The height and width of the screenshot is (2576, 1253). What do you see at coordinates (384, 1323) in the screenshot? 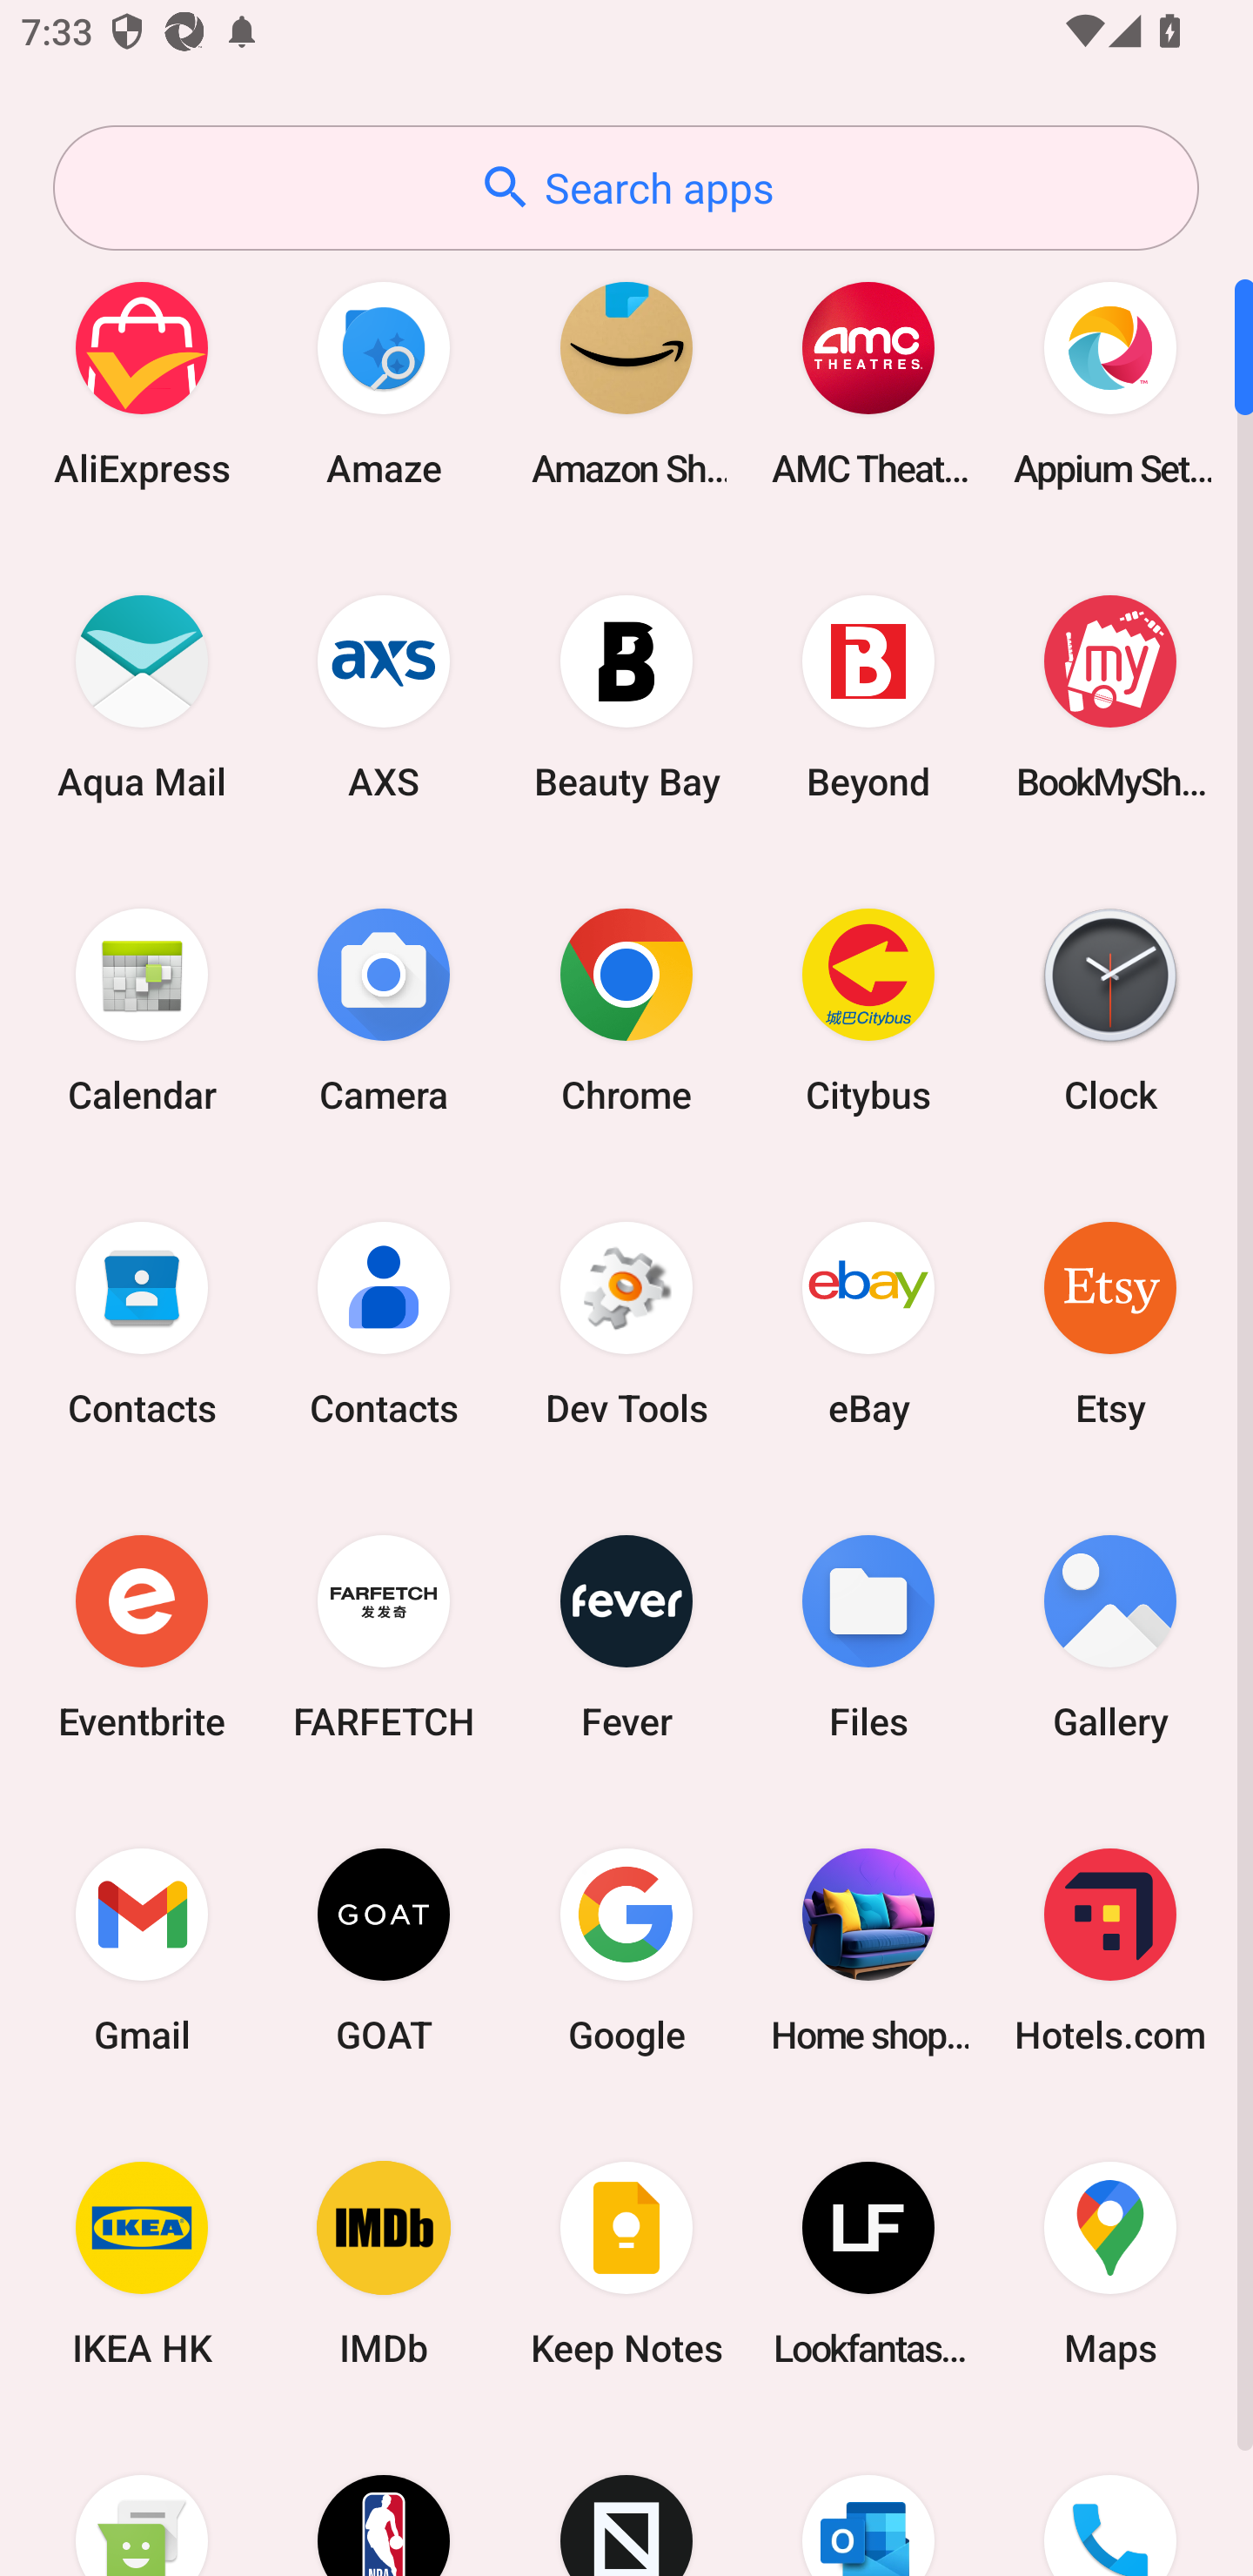
I see `Contacts` at bounding box center [384, 1323].